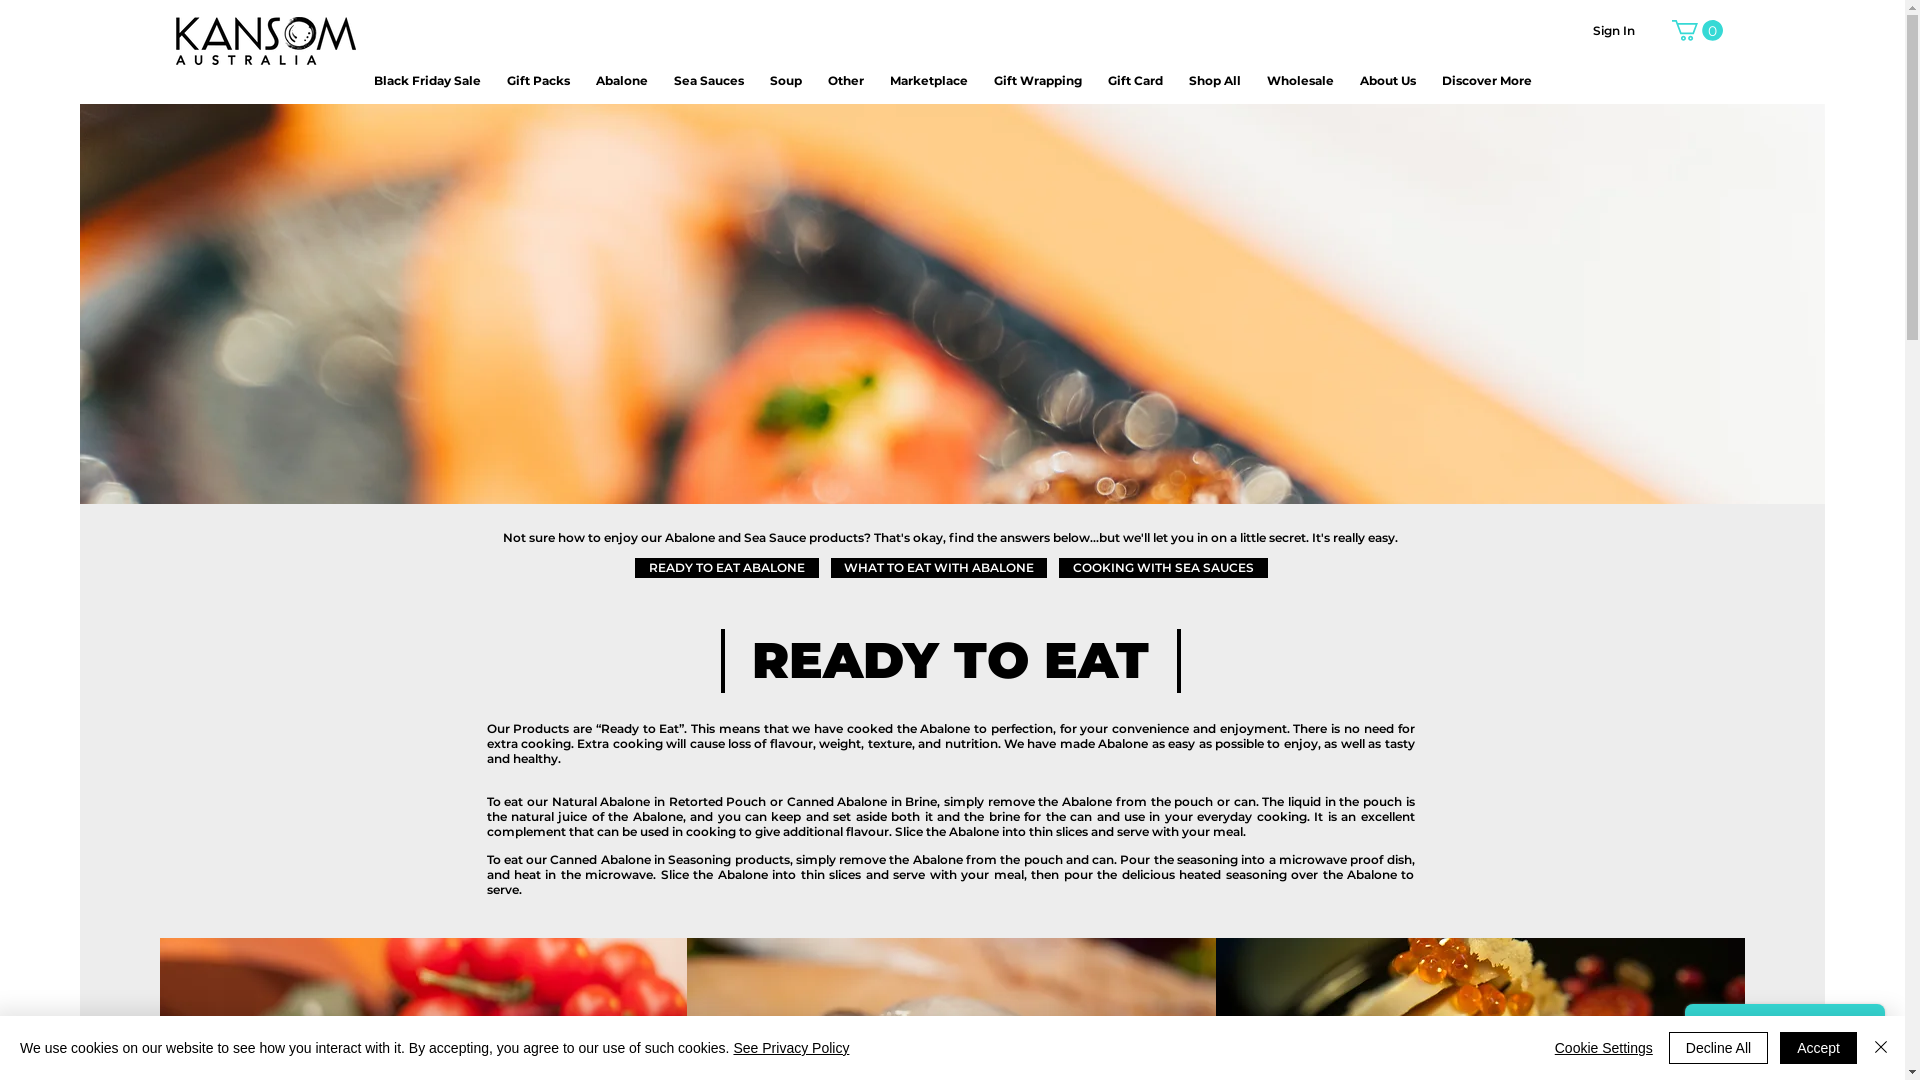  What do you see at coordinates (1698, 30) in the screenshot?
I see `0` at bounding box center [1698, 30].